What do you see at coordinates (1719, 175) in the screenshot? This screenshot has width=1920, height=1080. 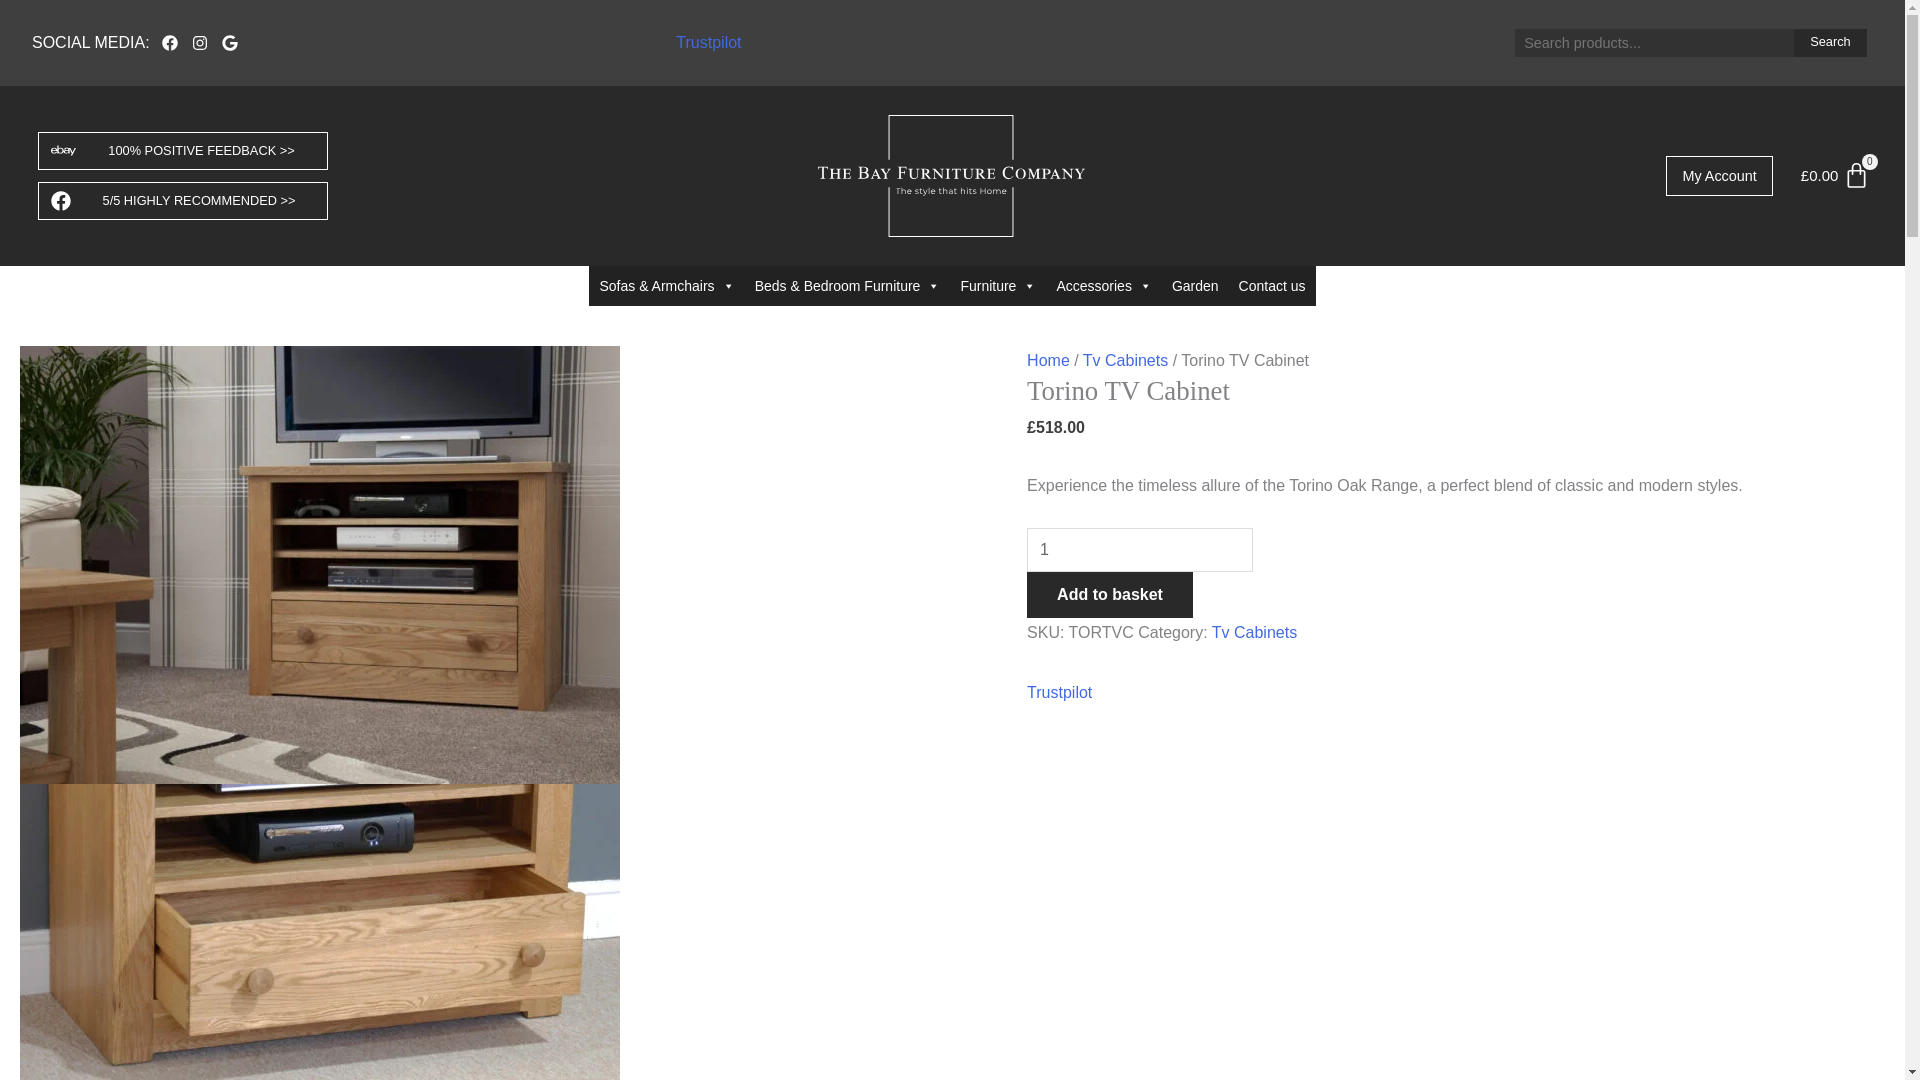 I see `My Account` at bounding box center [1719, 175].